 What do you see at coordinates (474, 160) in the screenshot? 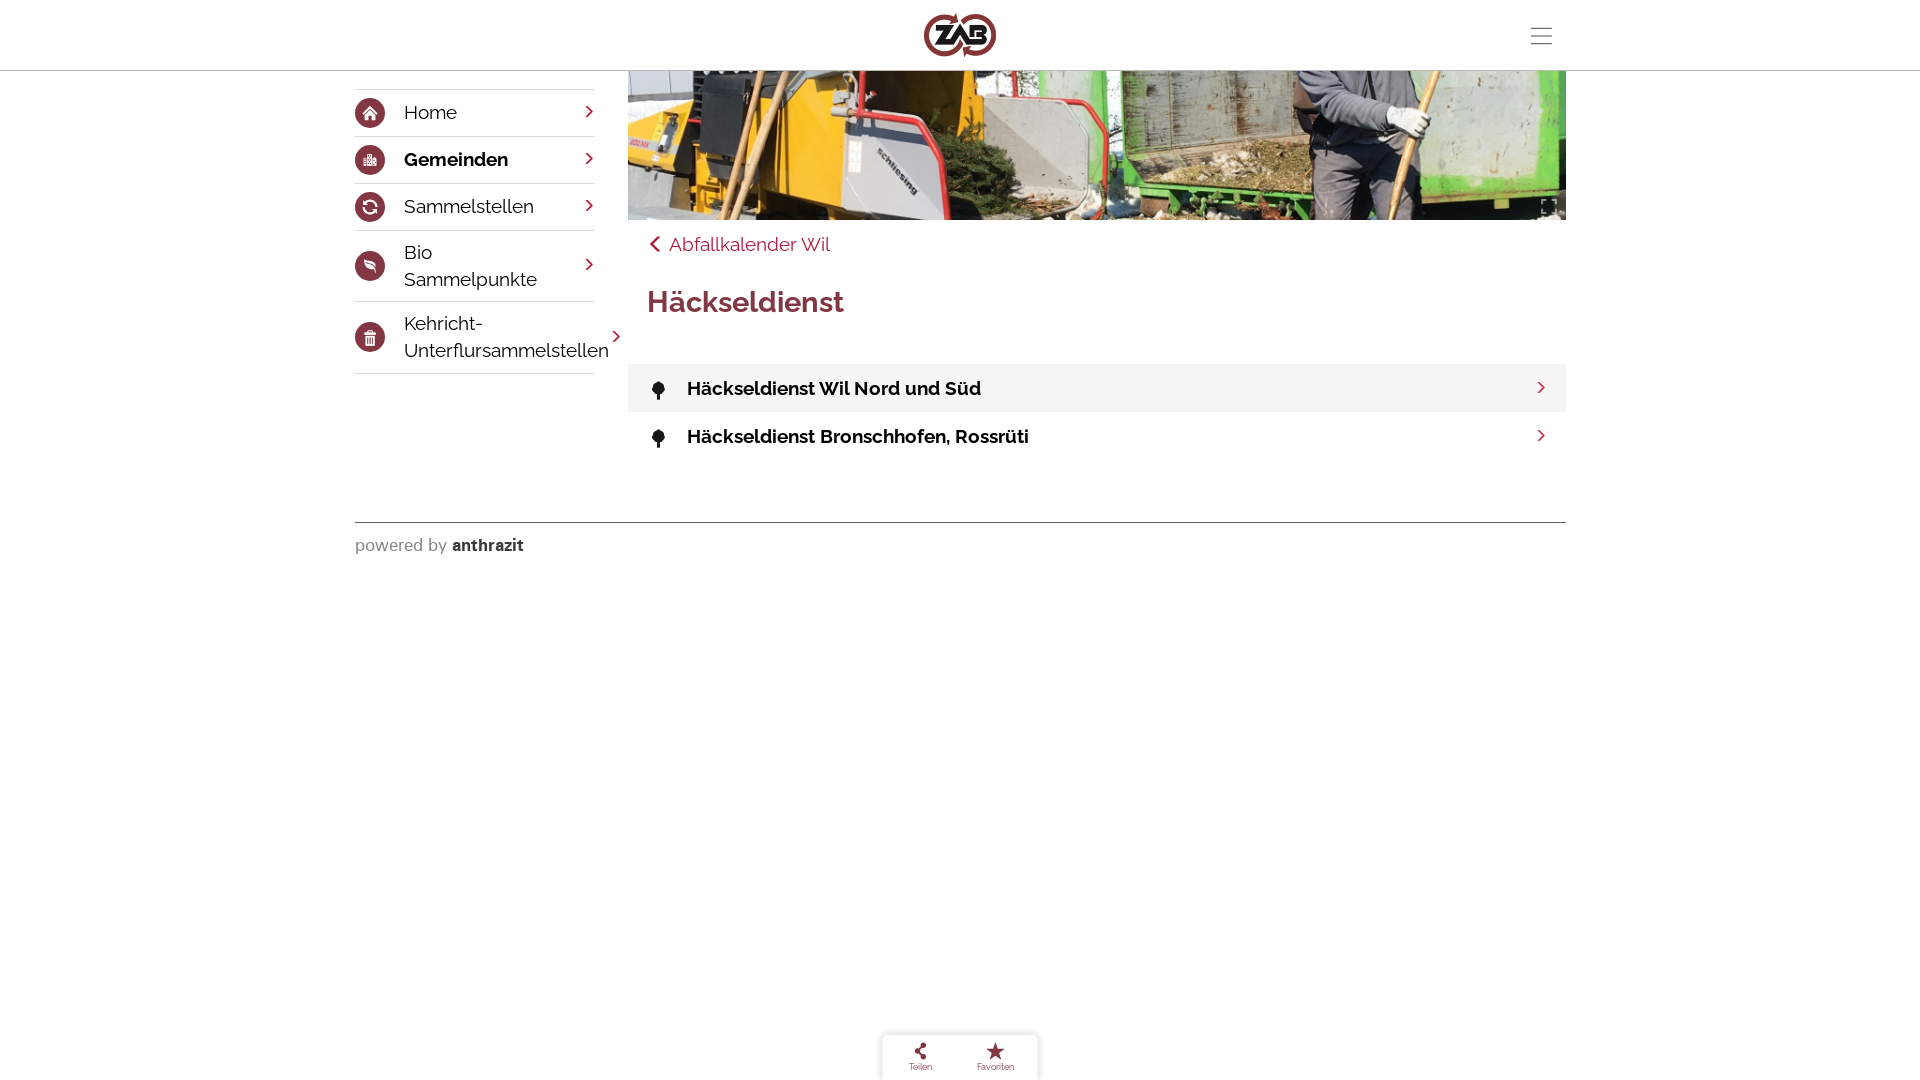
I see `Gemeinden` at bounding box center [474, 160].